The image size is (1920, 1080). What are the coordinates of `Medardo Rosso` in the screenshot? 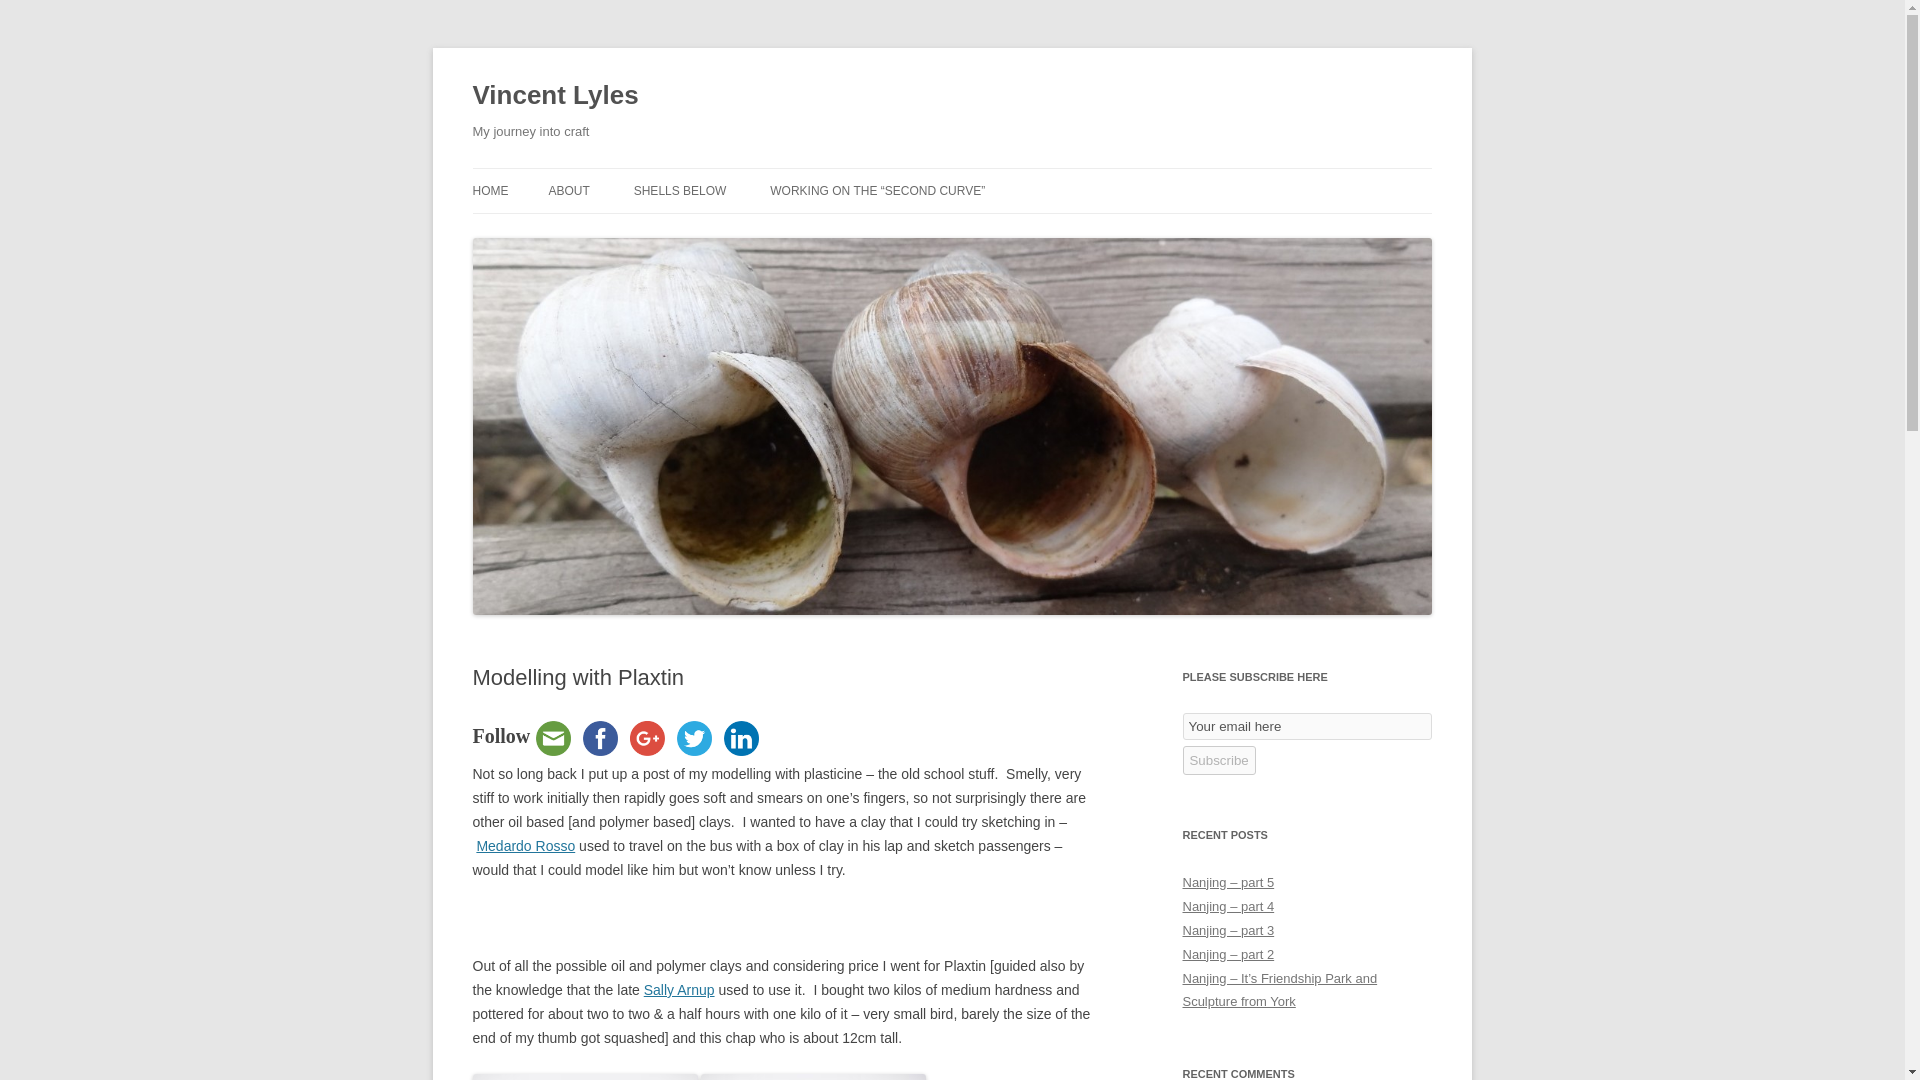 It's located at (525, 846).